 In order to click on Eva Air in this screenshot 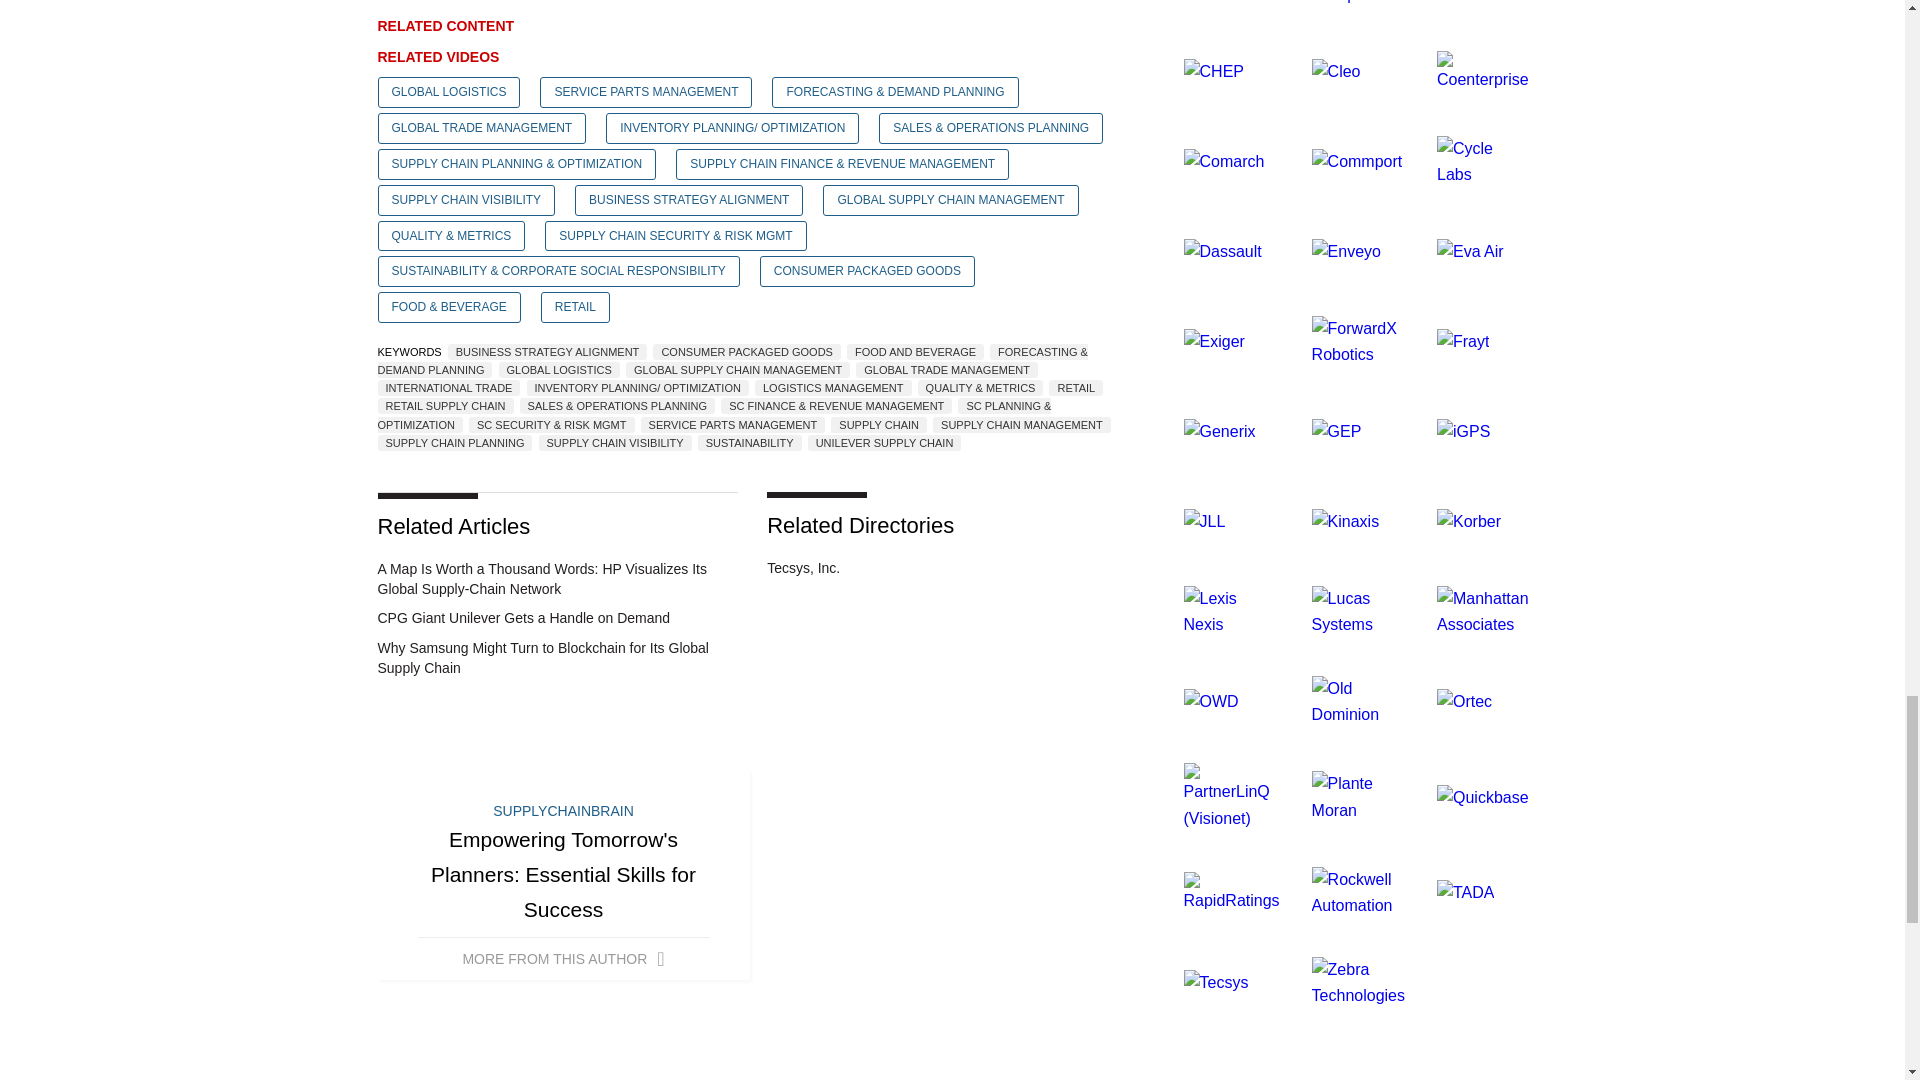, I will do `click(1470, 252)`.